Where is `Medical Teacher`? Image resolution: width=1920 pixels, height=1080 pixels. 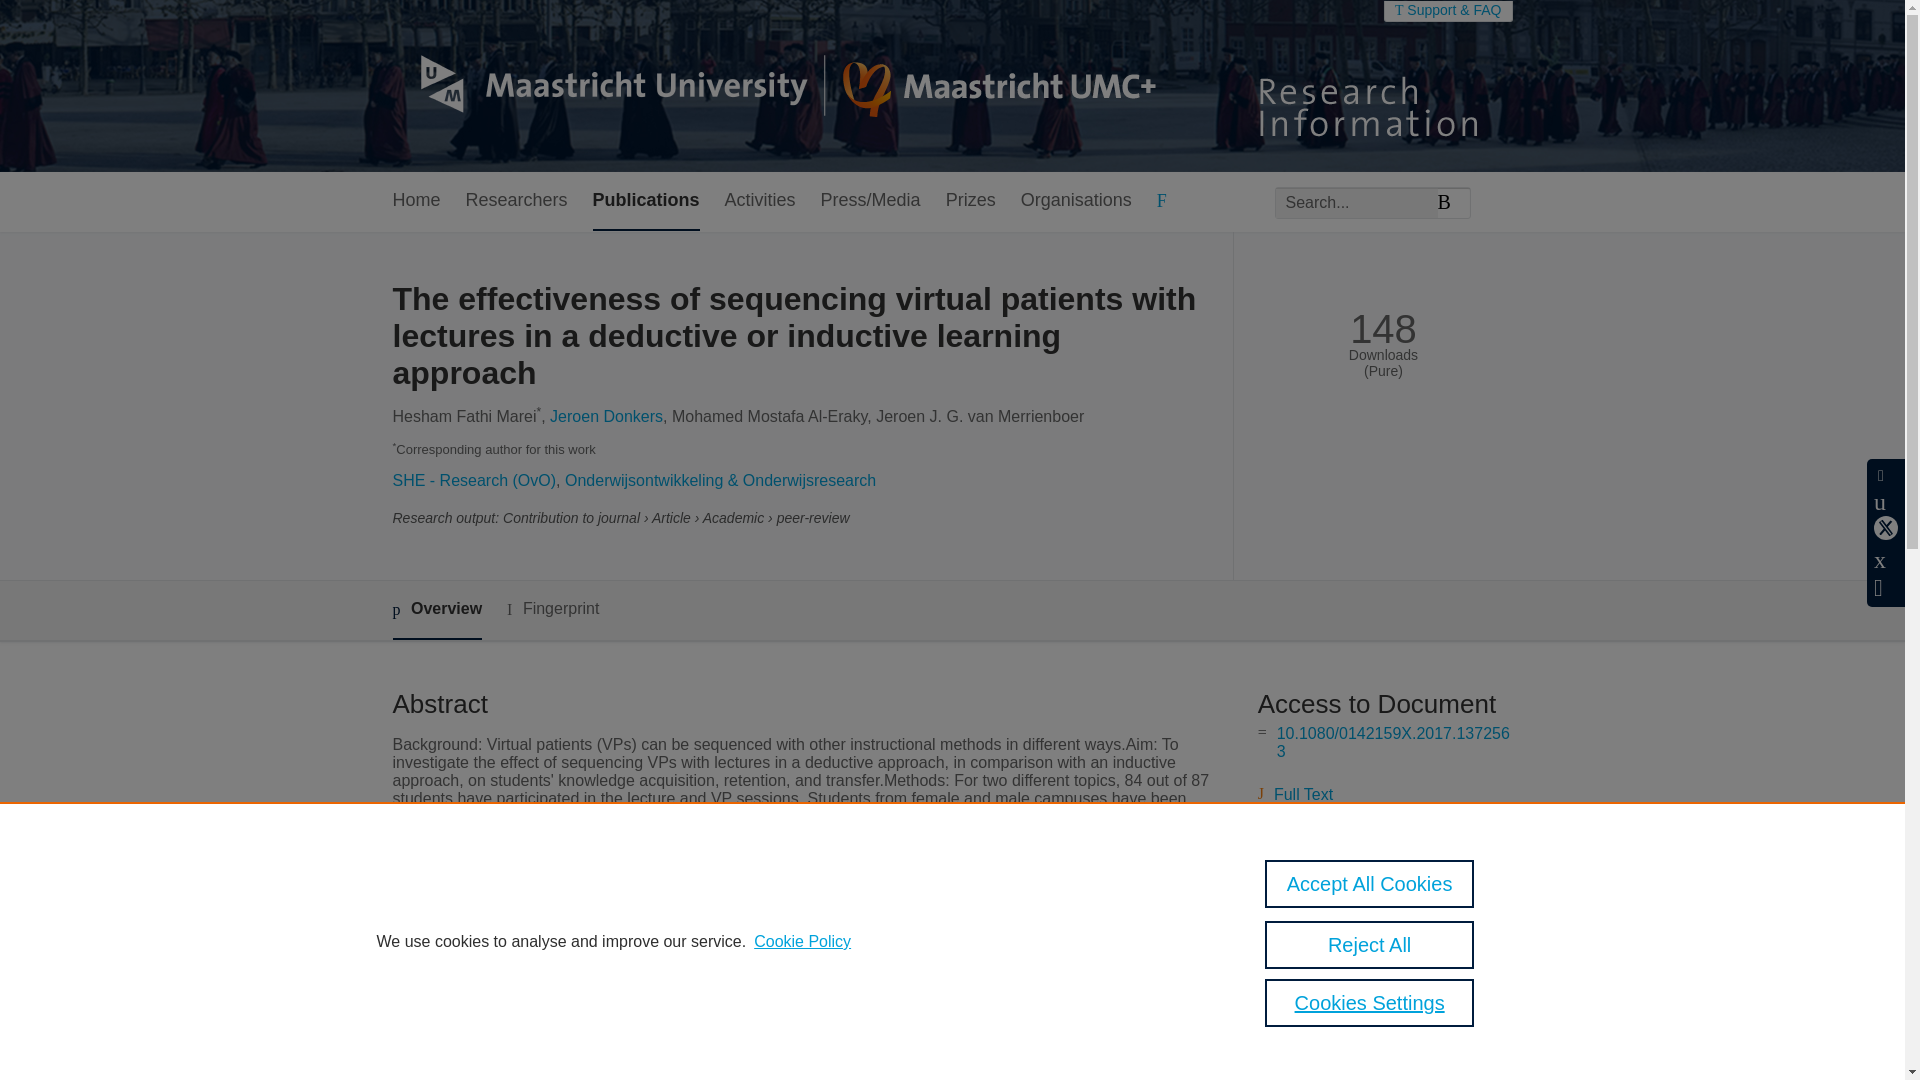
Medical Teacher is located at coordinates (732, 1076).